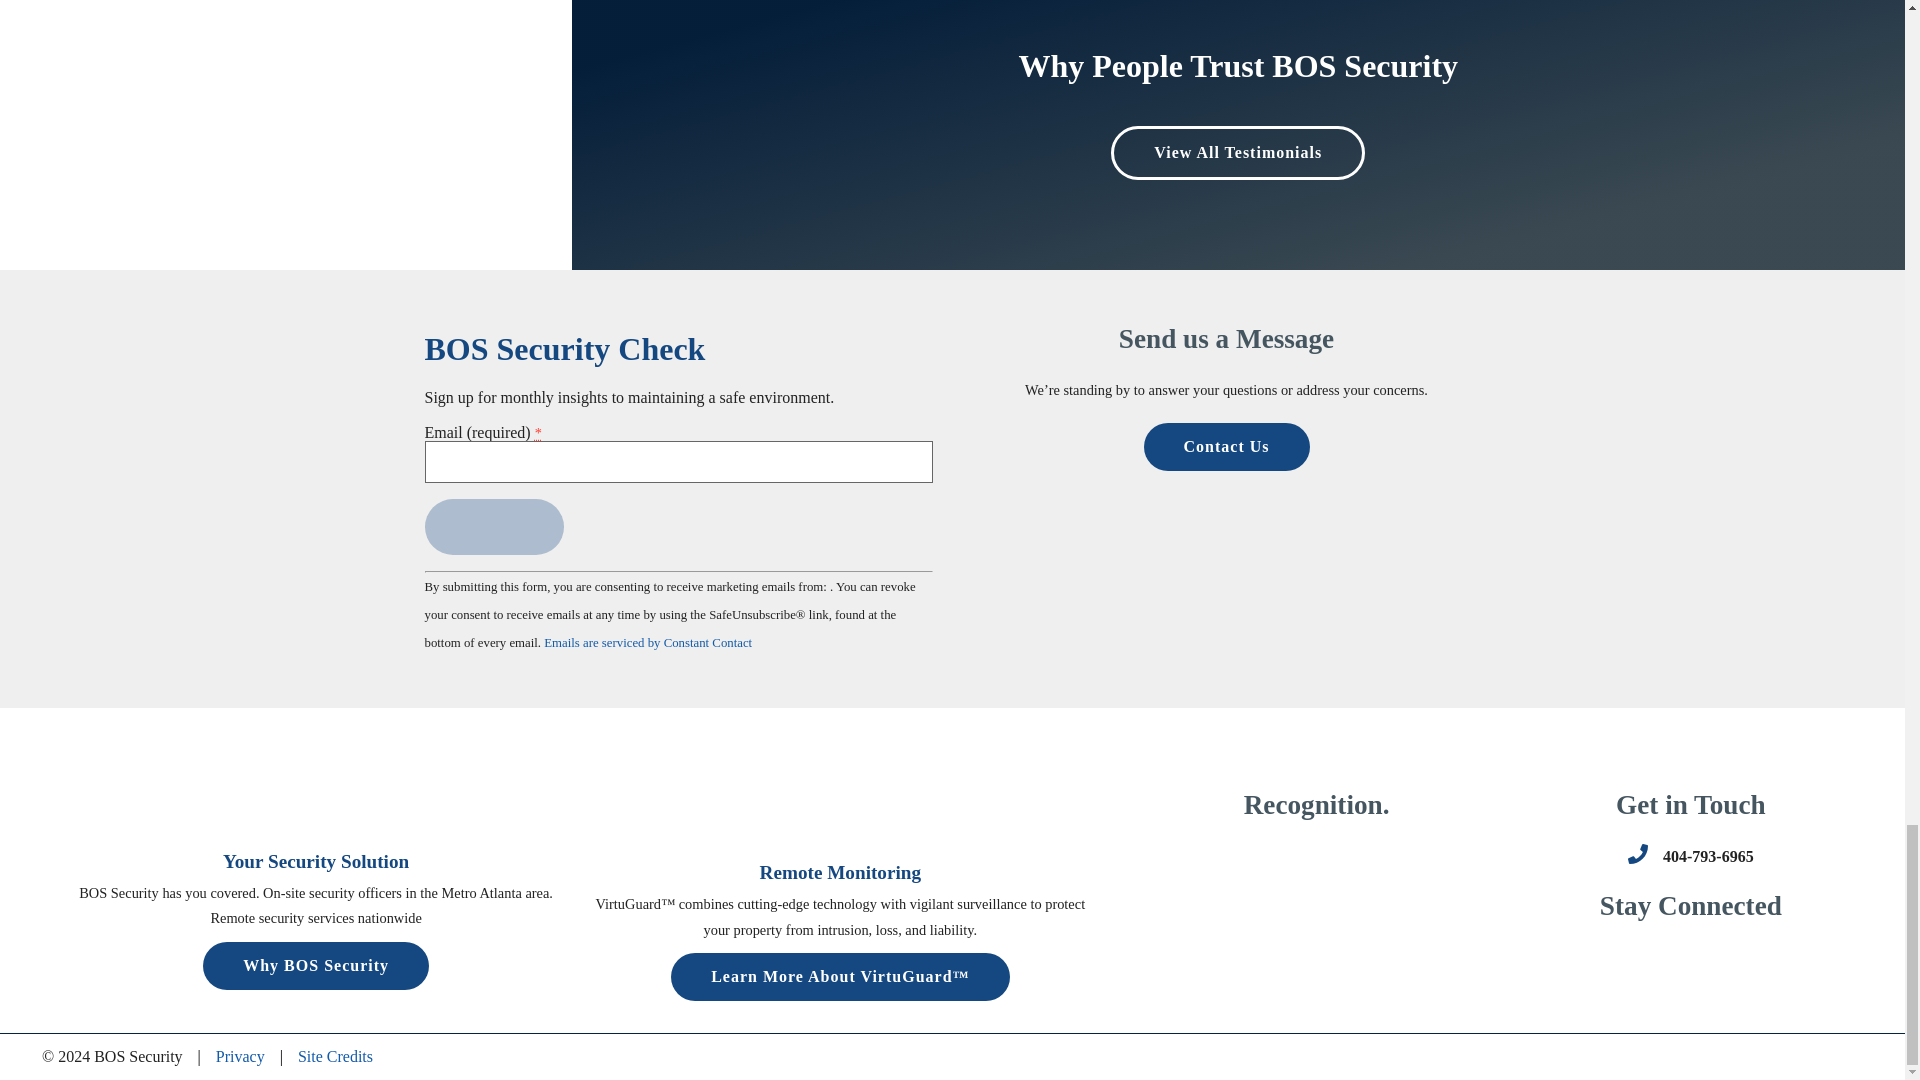 The width and height of the screenshot is (1920, 1080). I want to click on Sign up, so click(493, 526).